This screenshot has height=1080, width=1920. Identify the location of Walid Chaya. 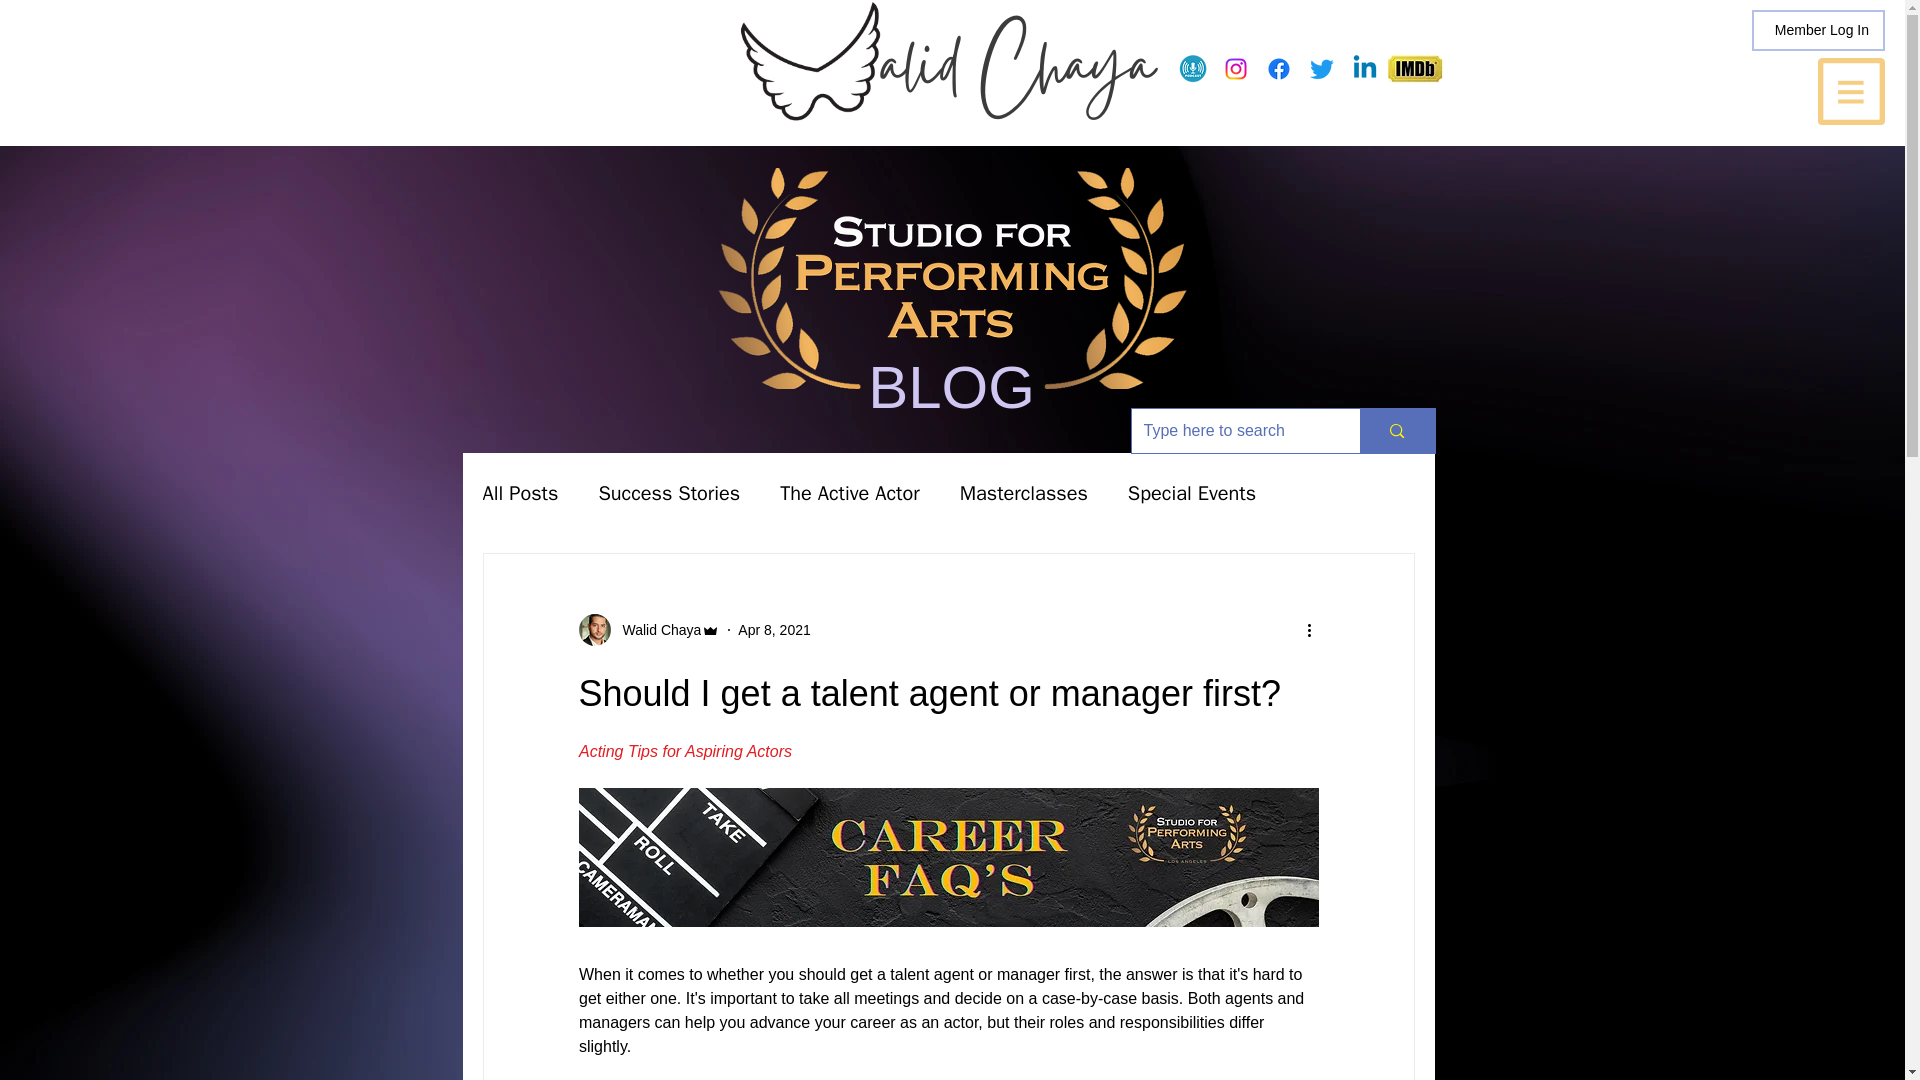
(655, 630).